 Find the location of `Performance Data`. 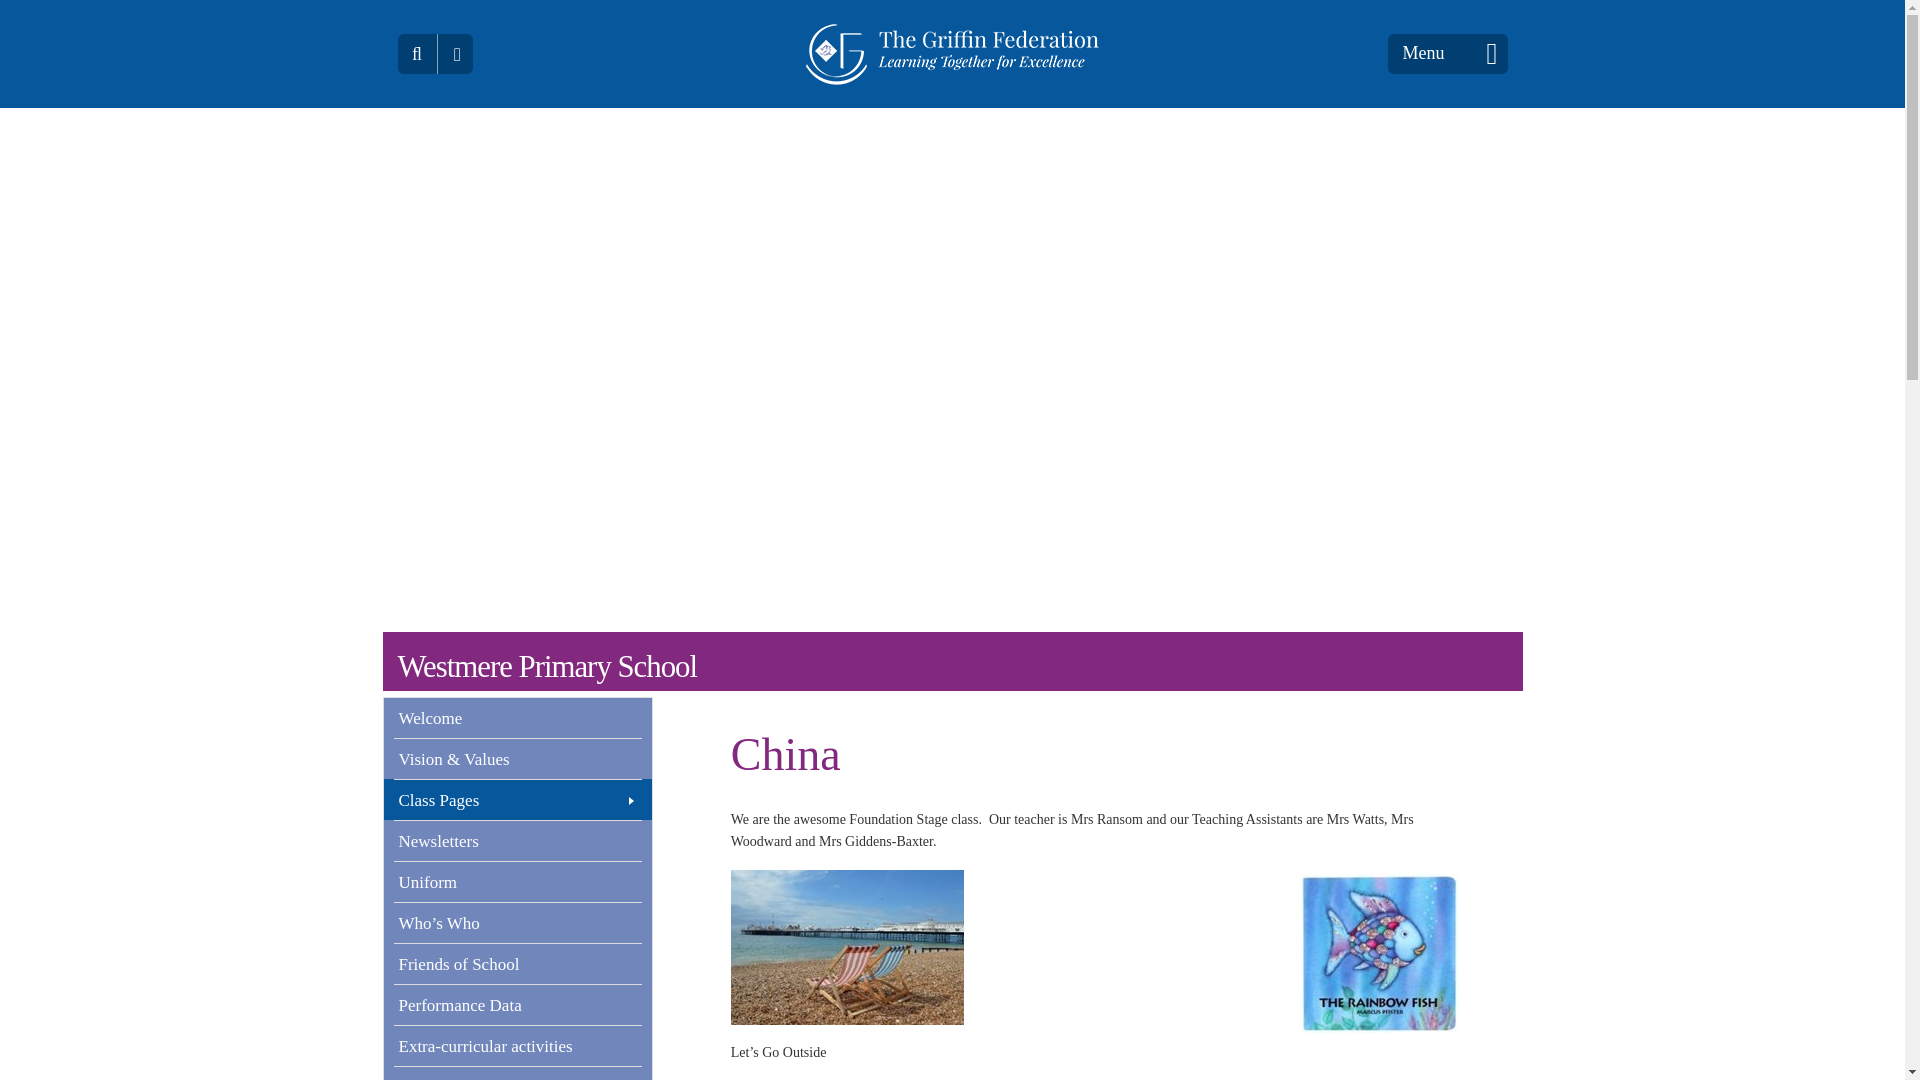

Performance Data is located at coordinates (517, 1004).